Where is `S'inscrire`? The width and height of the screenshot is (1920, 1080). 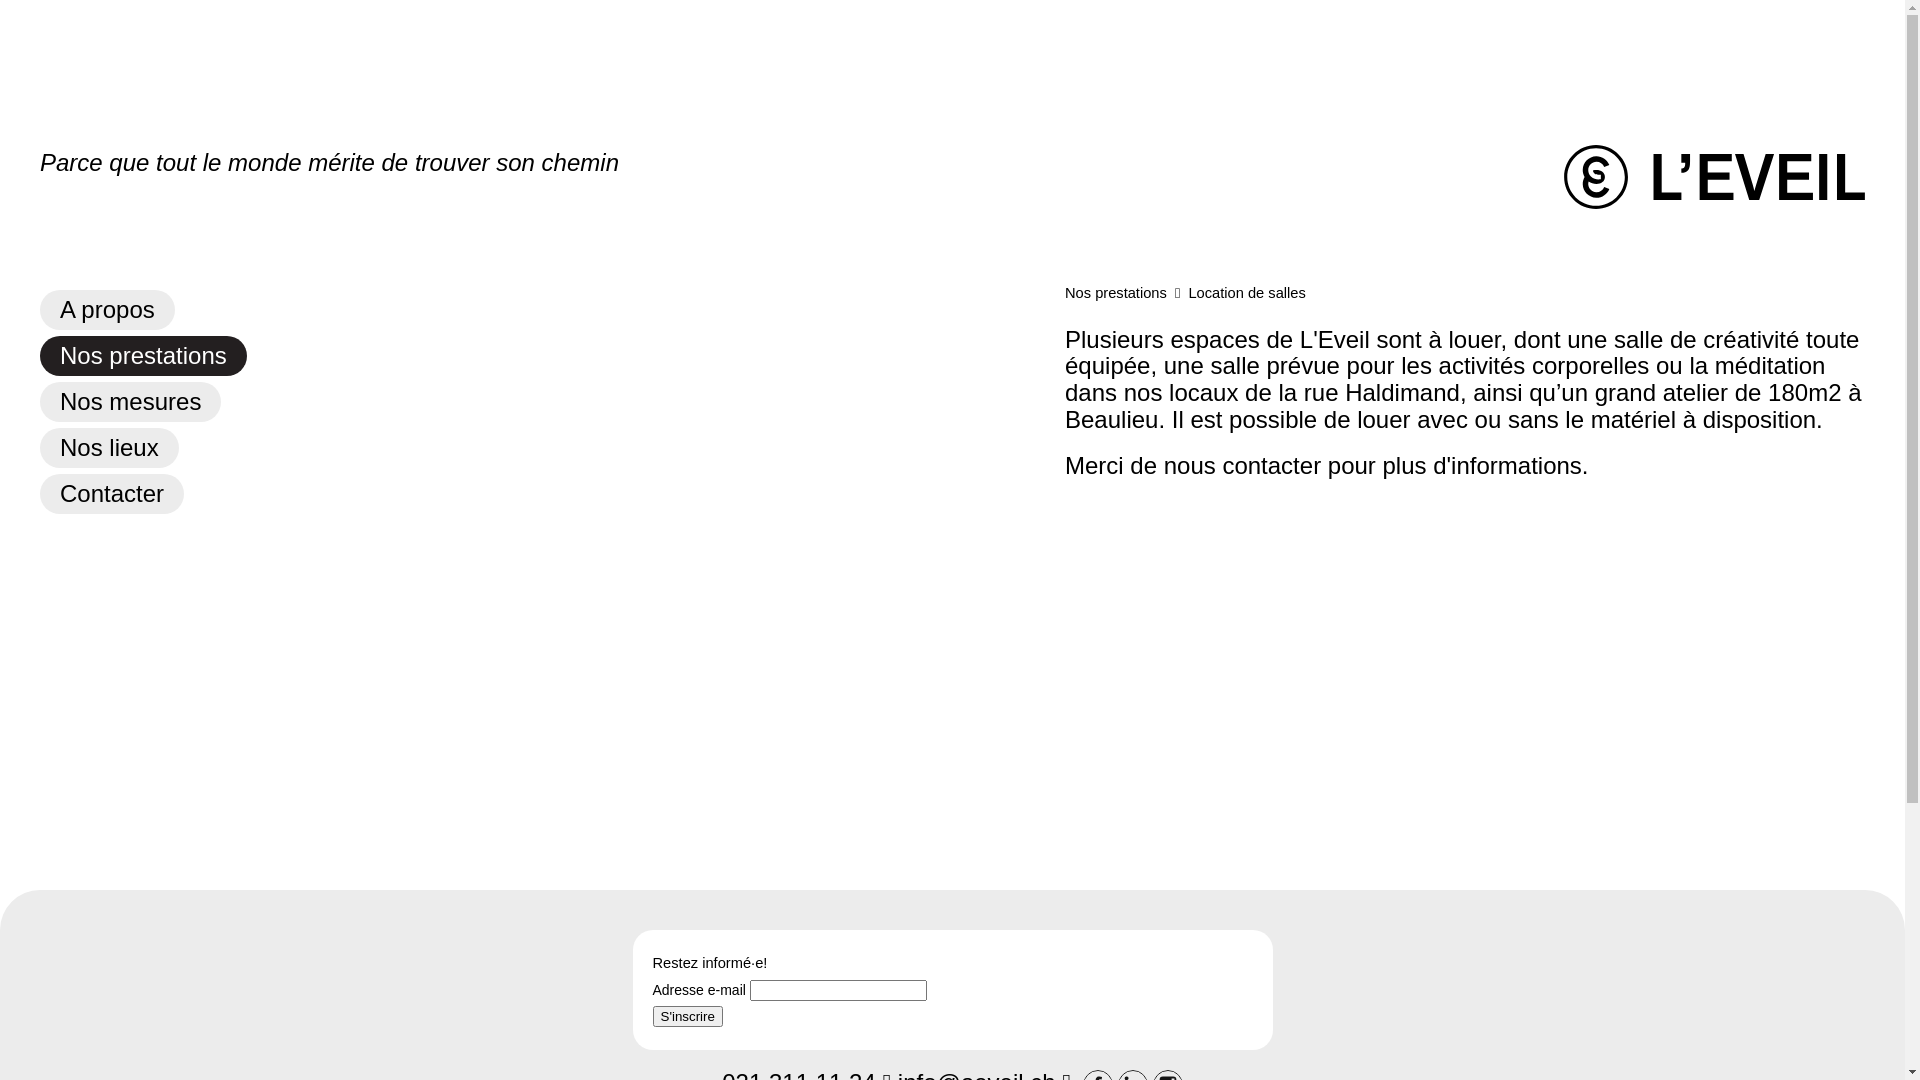
S'inscrire is located at coordinates (687, 1016).